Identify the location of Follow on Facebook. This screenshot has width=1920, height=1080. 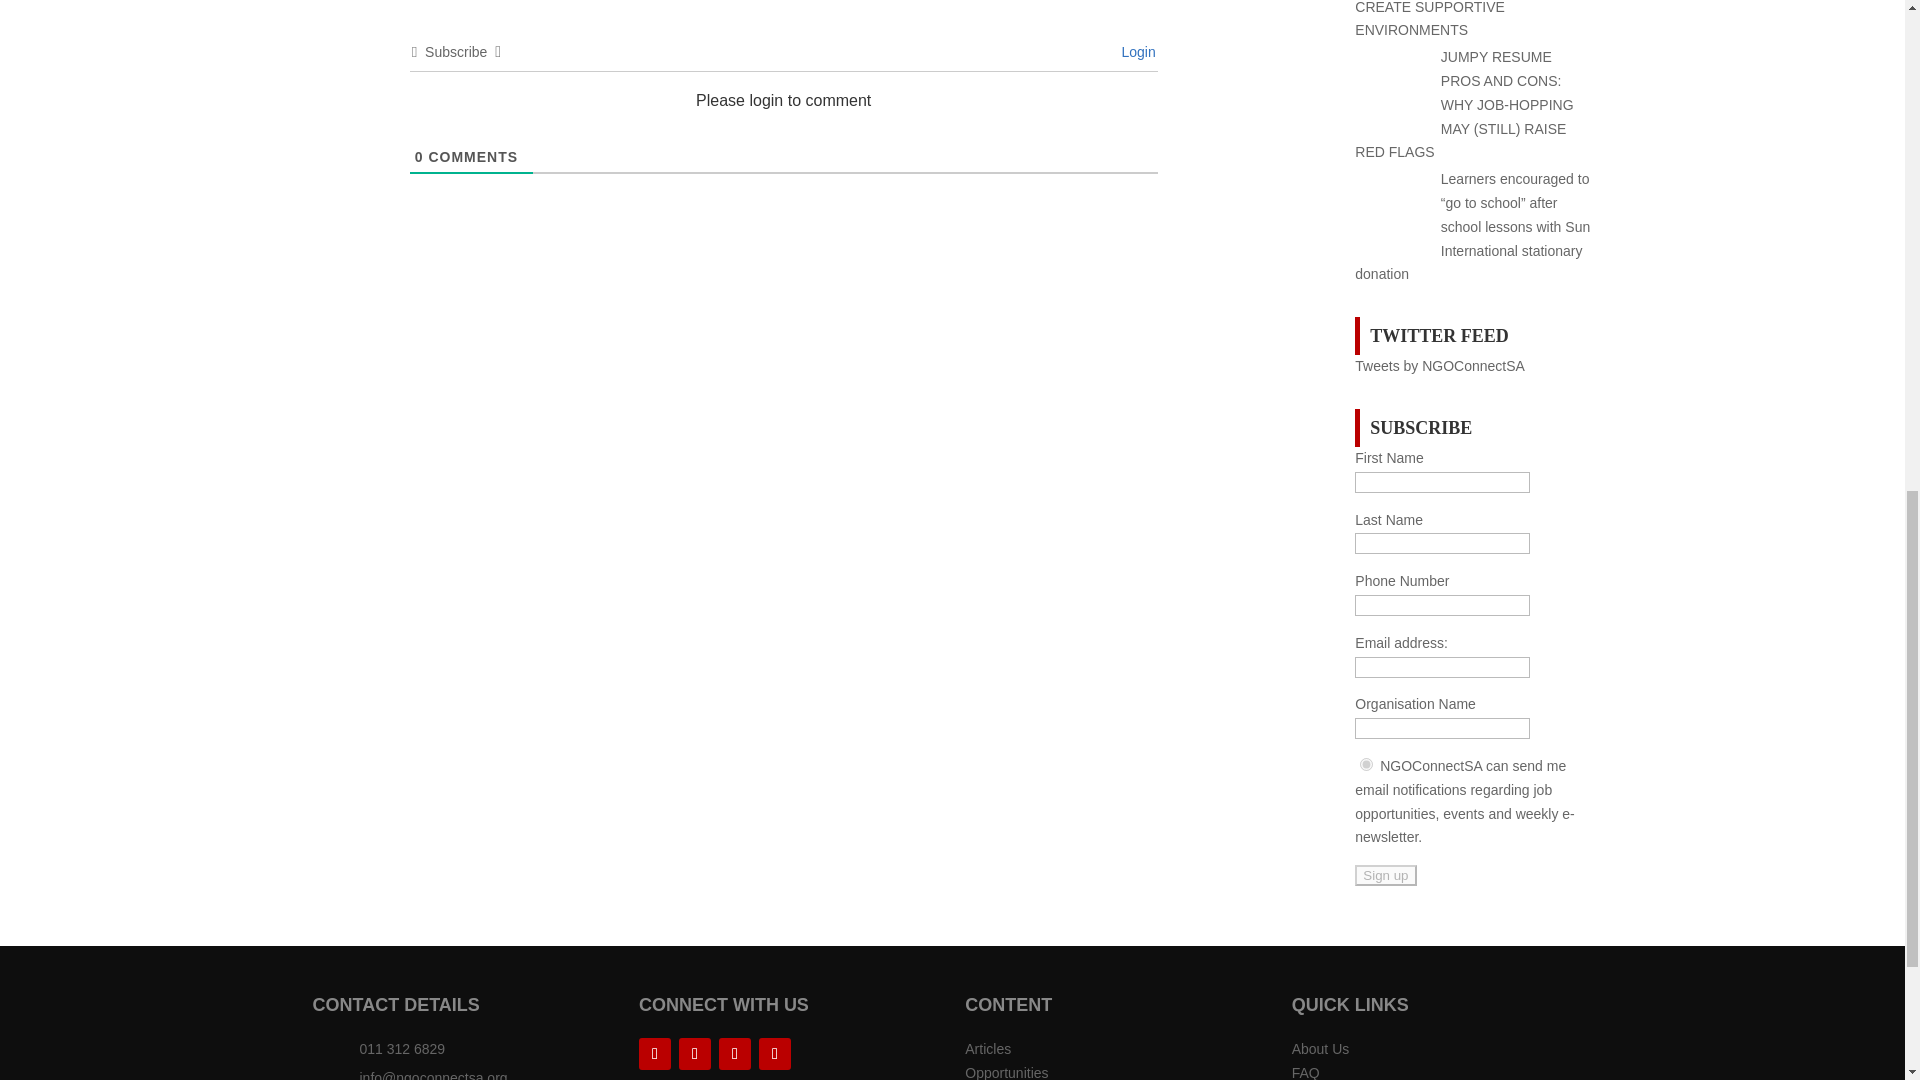
(694, 1054).